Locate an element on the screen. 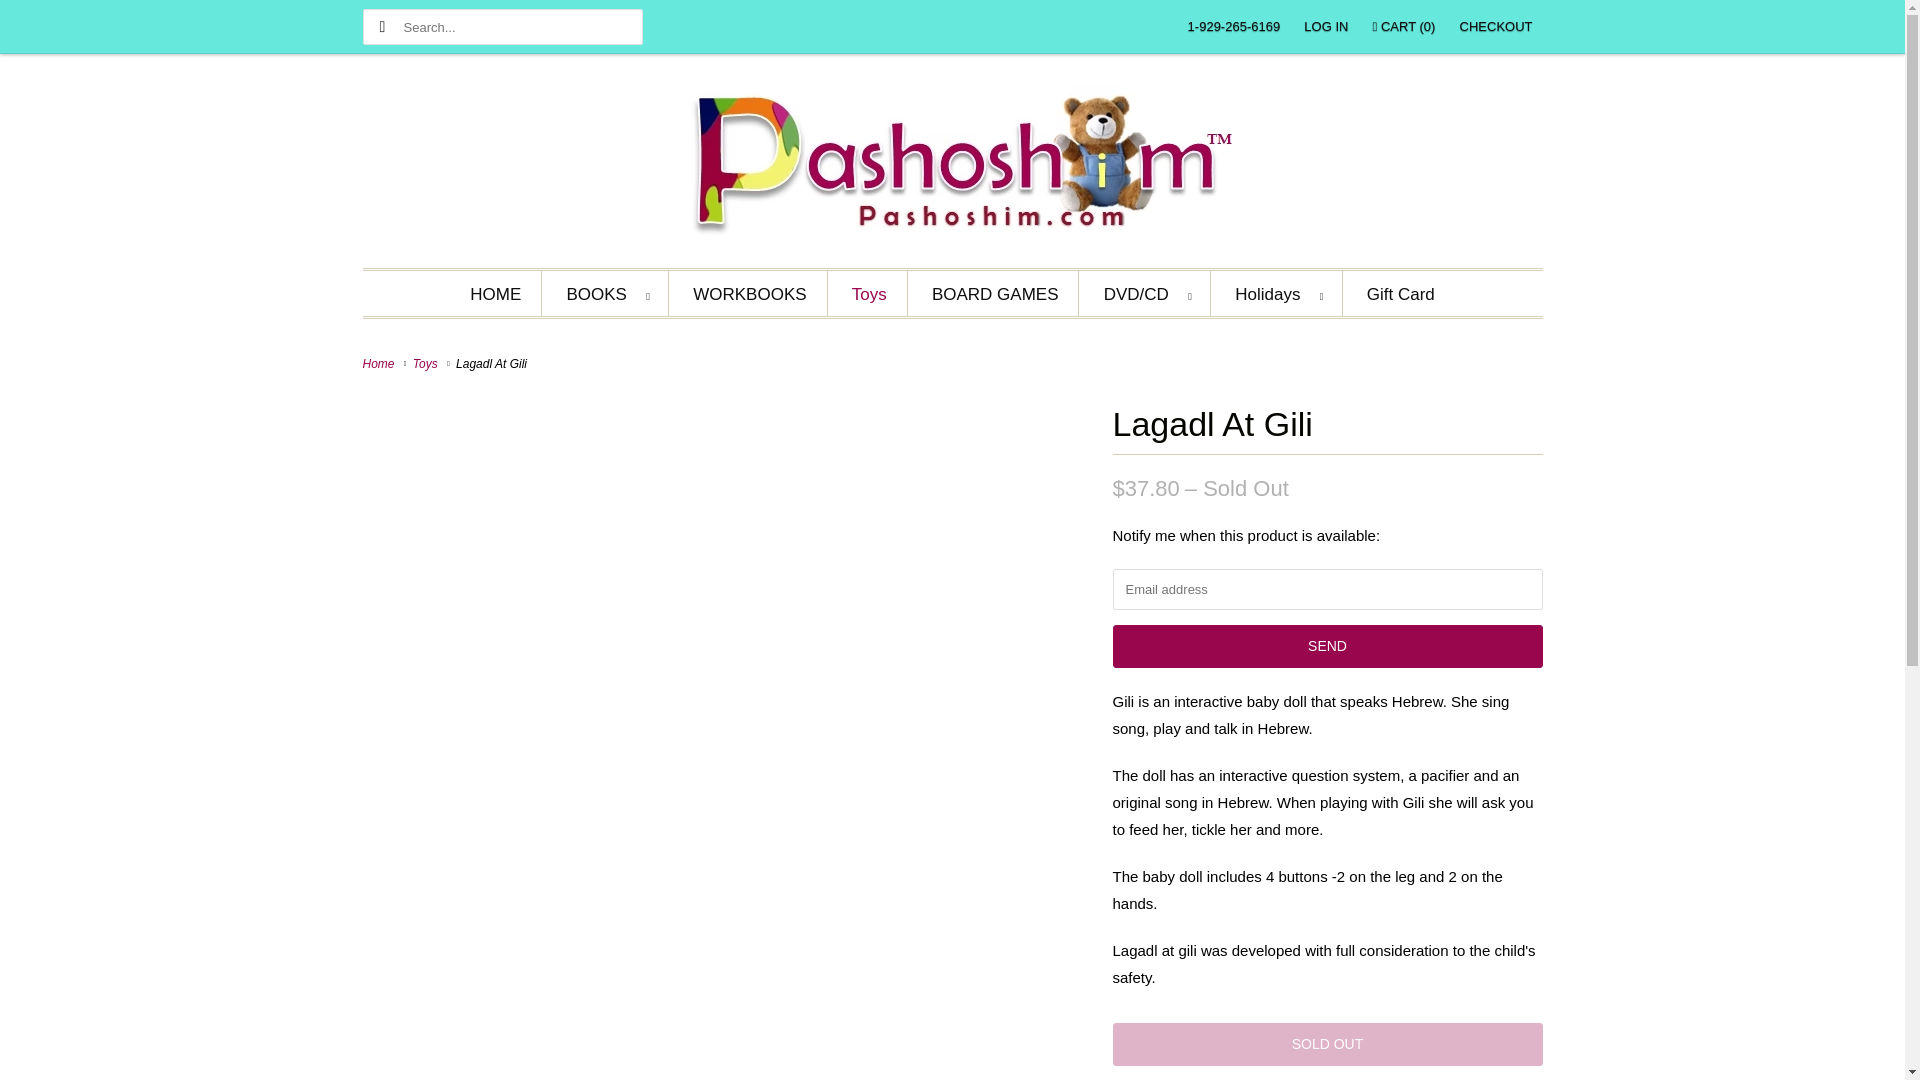  CHECKOUT is located at coordinates (1496, 26).